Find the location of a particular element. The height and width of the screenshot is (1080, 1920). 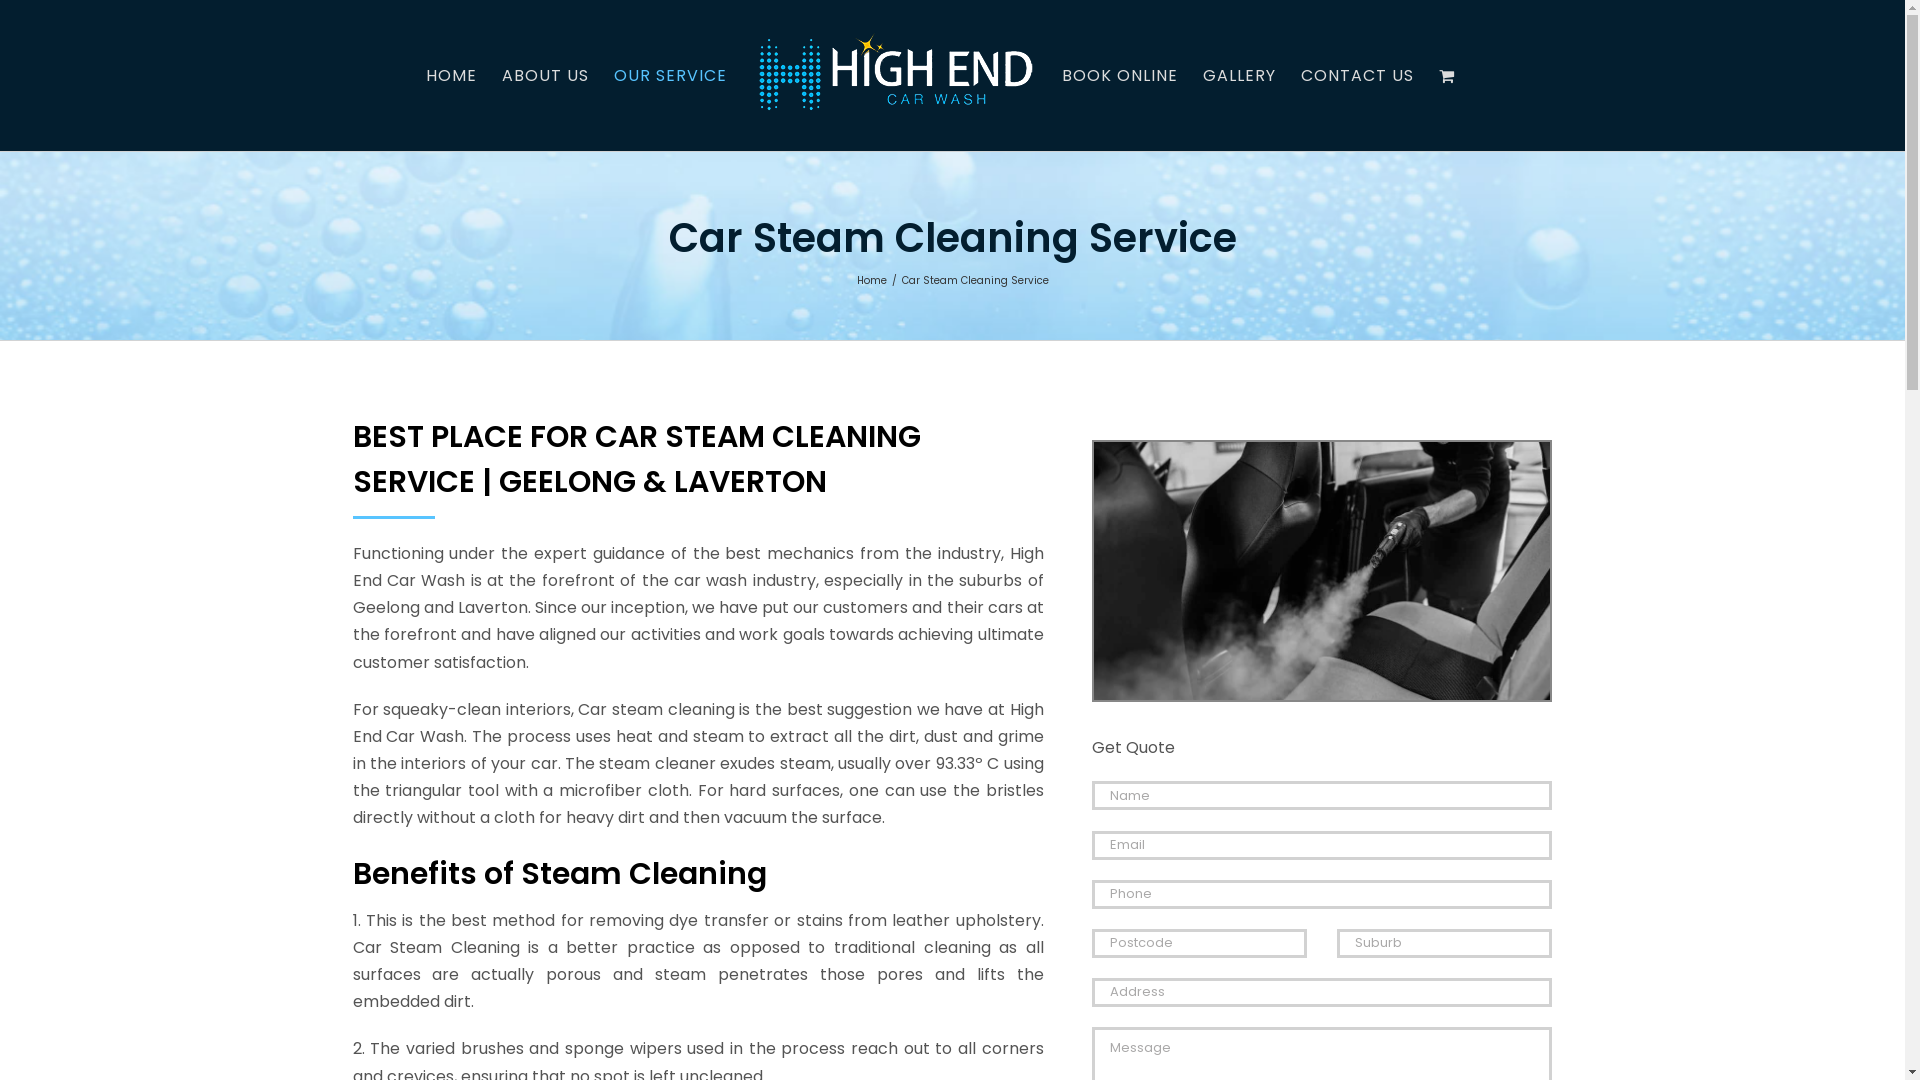

GALLERY is located at coordinates (1238, 76).